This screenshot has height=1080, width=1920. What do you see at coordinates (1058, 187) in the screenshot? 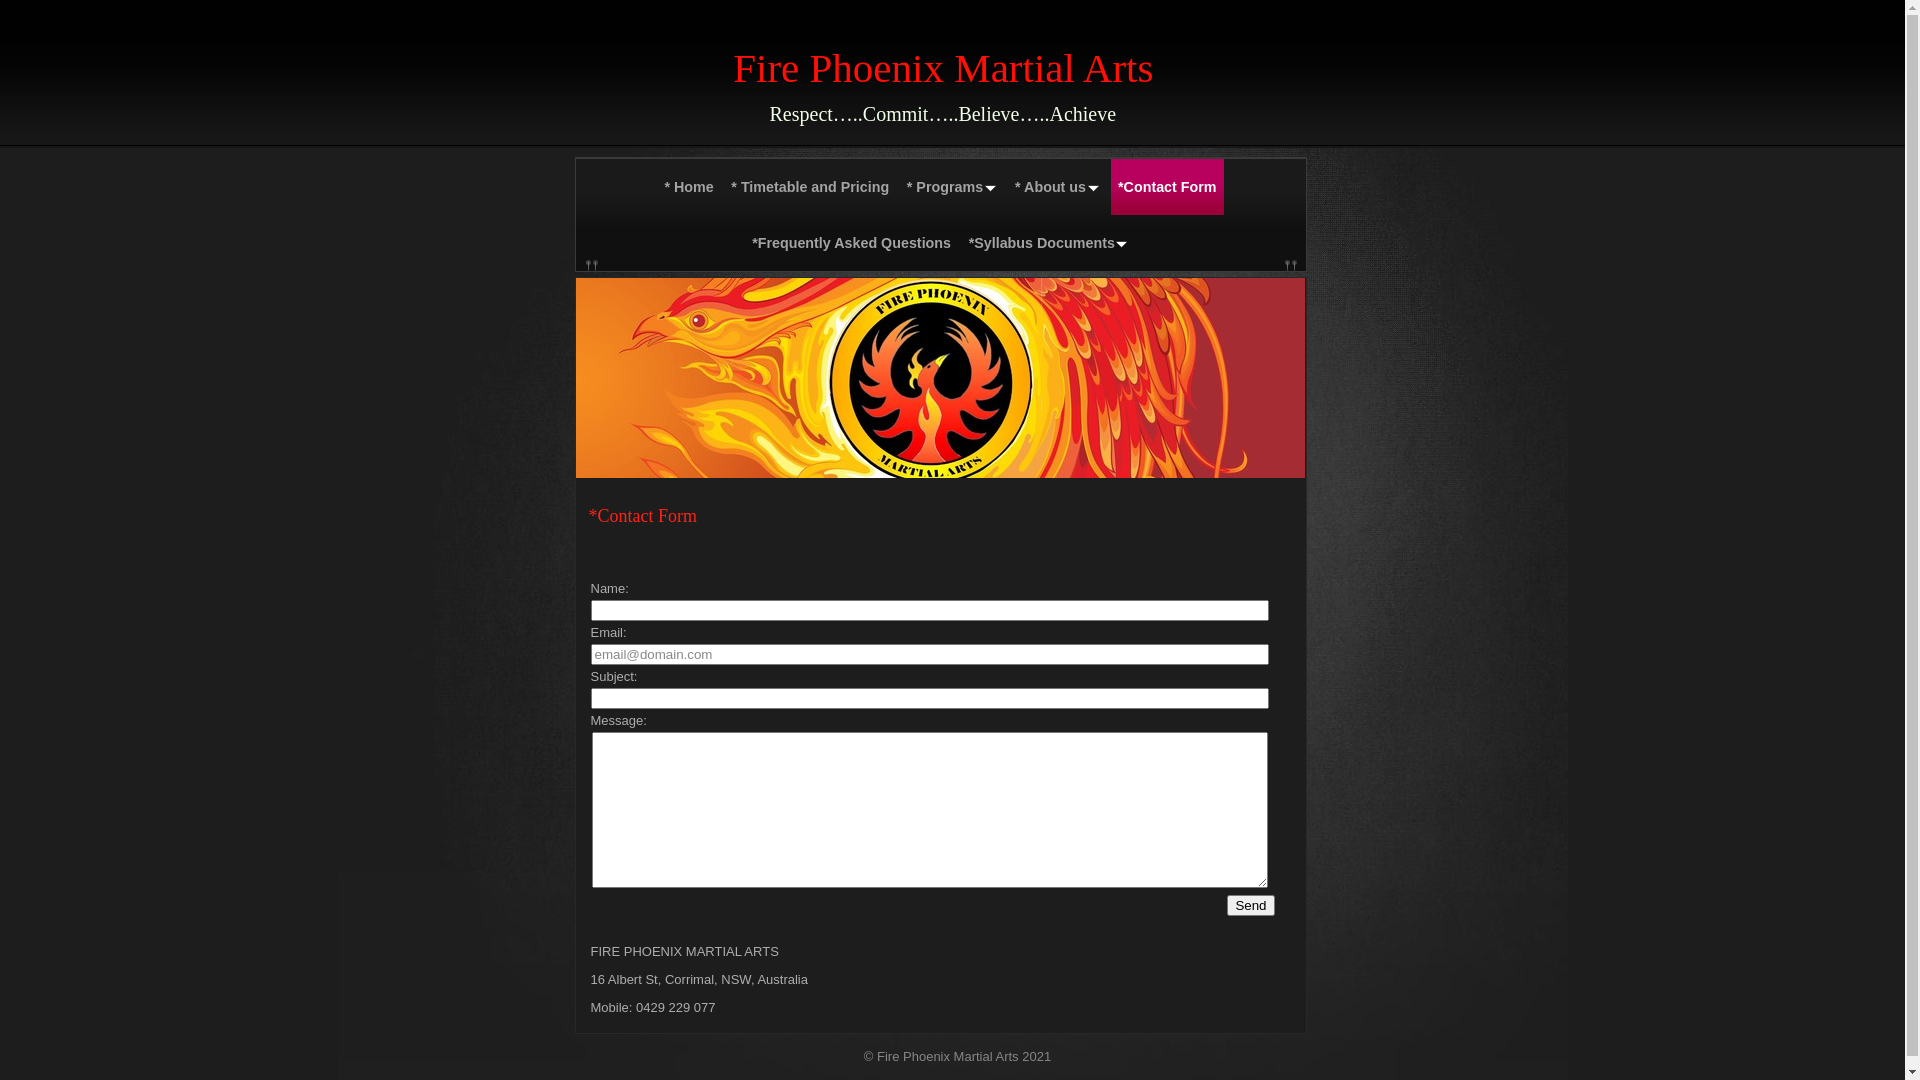
I see `* About us` at bounding box center [1058, 187].